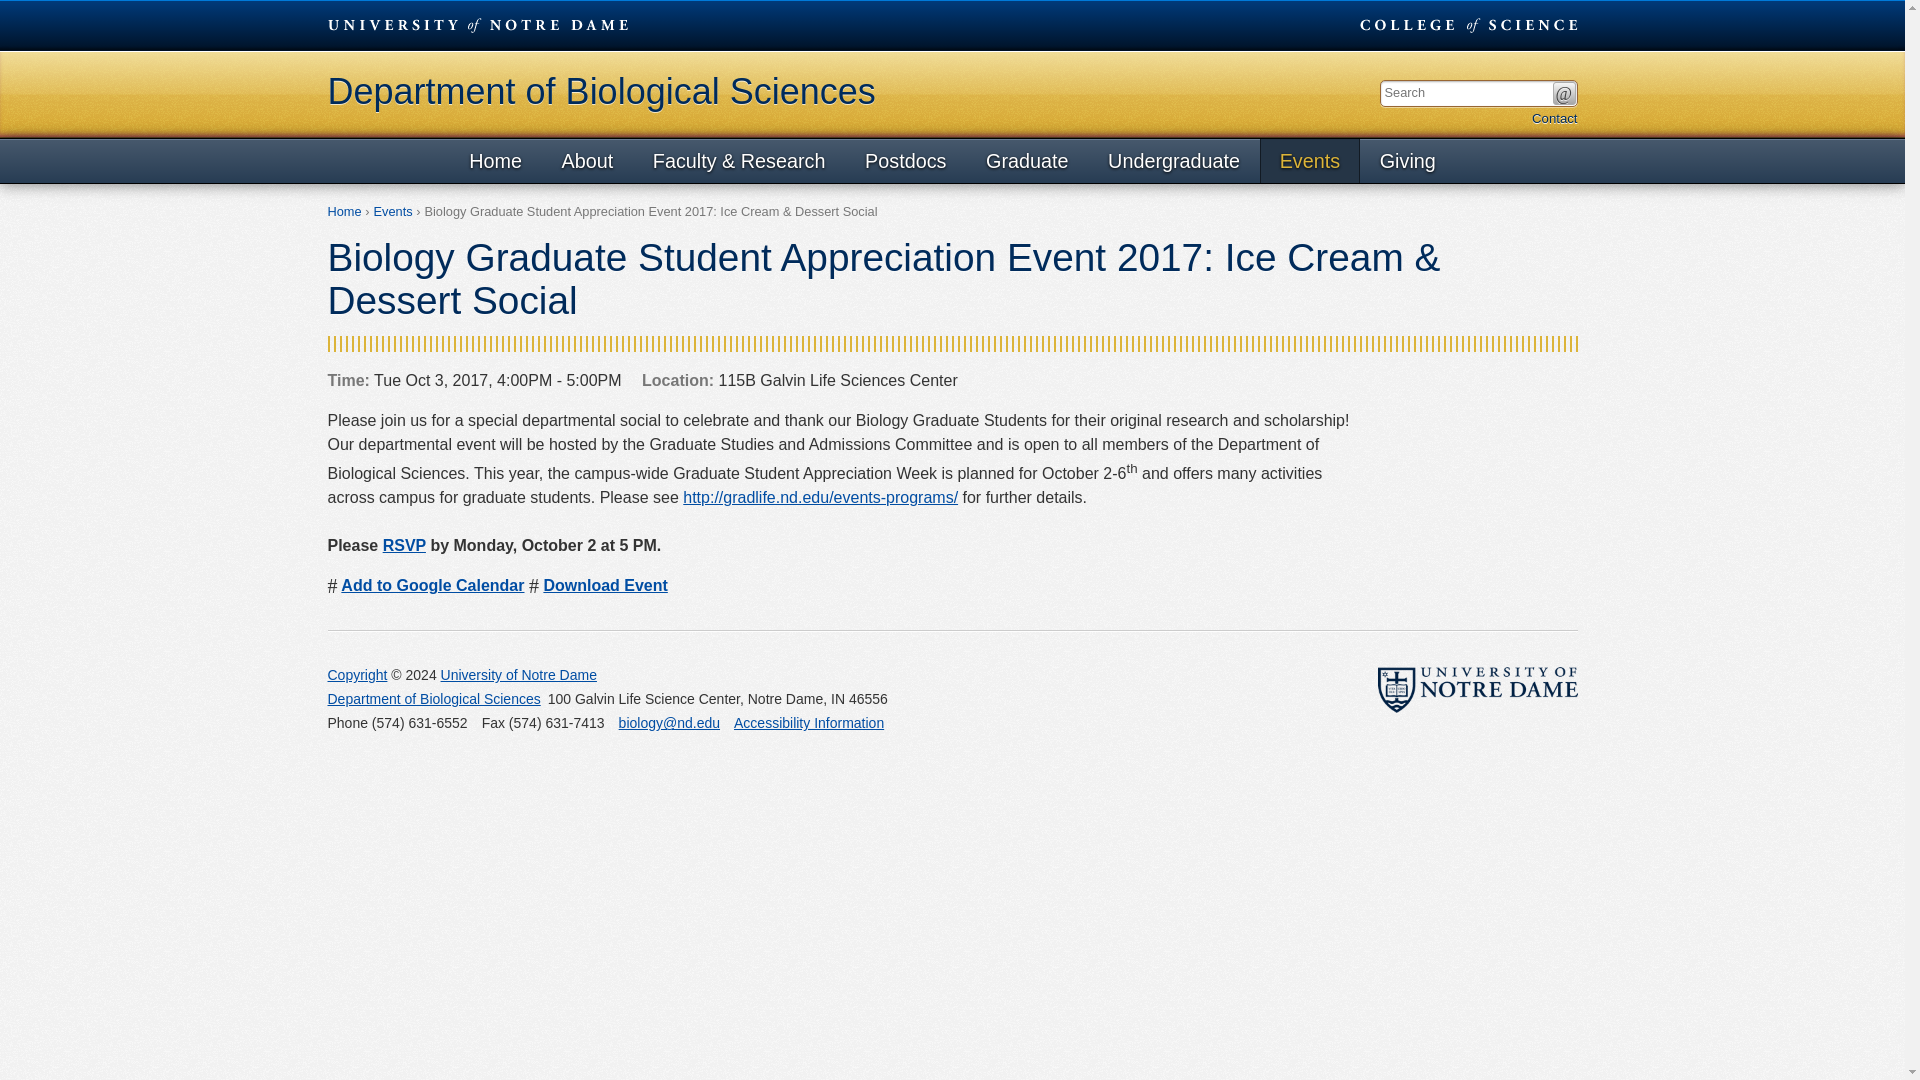 This screenshot has width=1920, height=1080. I want to click on Download Event, so click(604, 585).